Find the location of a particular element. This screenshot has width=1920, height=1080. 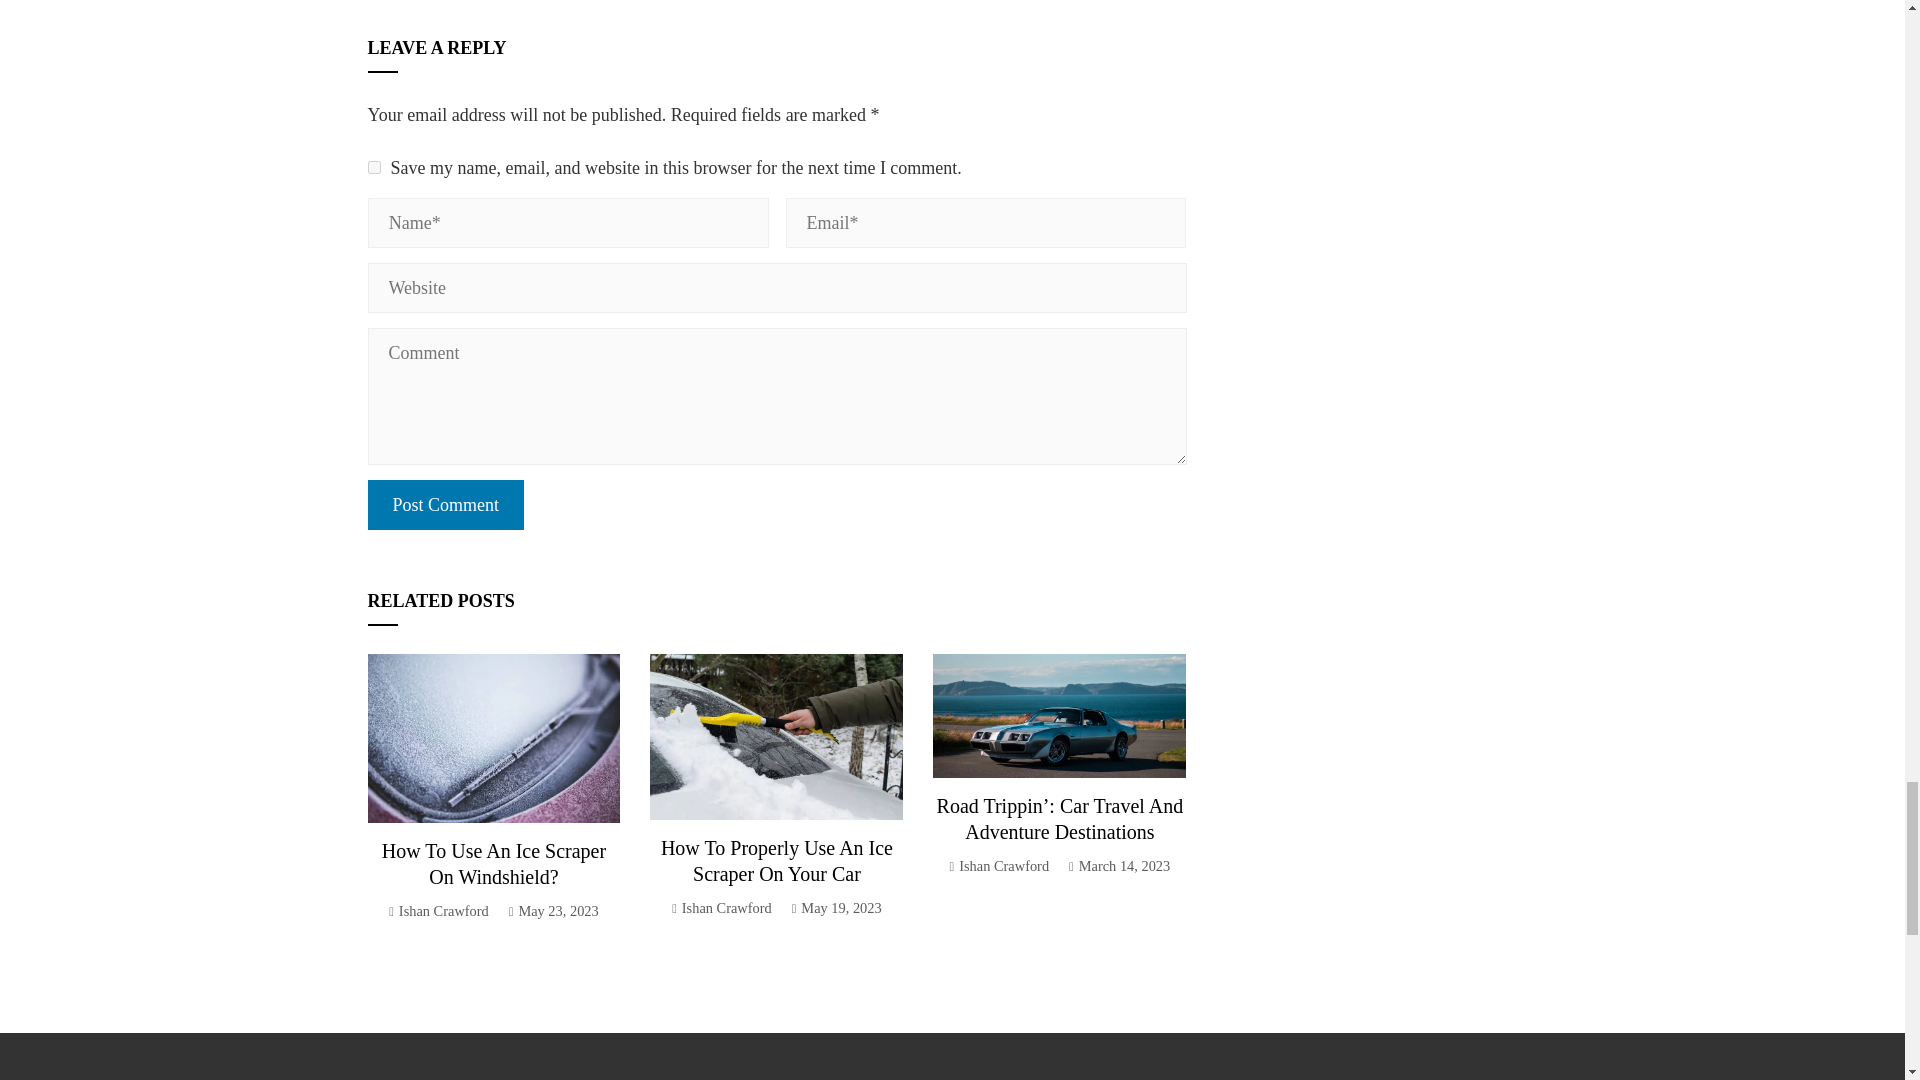

How to Properly Use an Ice Scraper on Your Car is located at coordinates (776, 860).